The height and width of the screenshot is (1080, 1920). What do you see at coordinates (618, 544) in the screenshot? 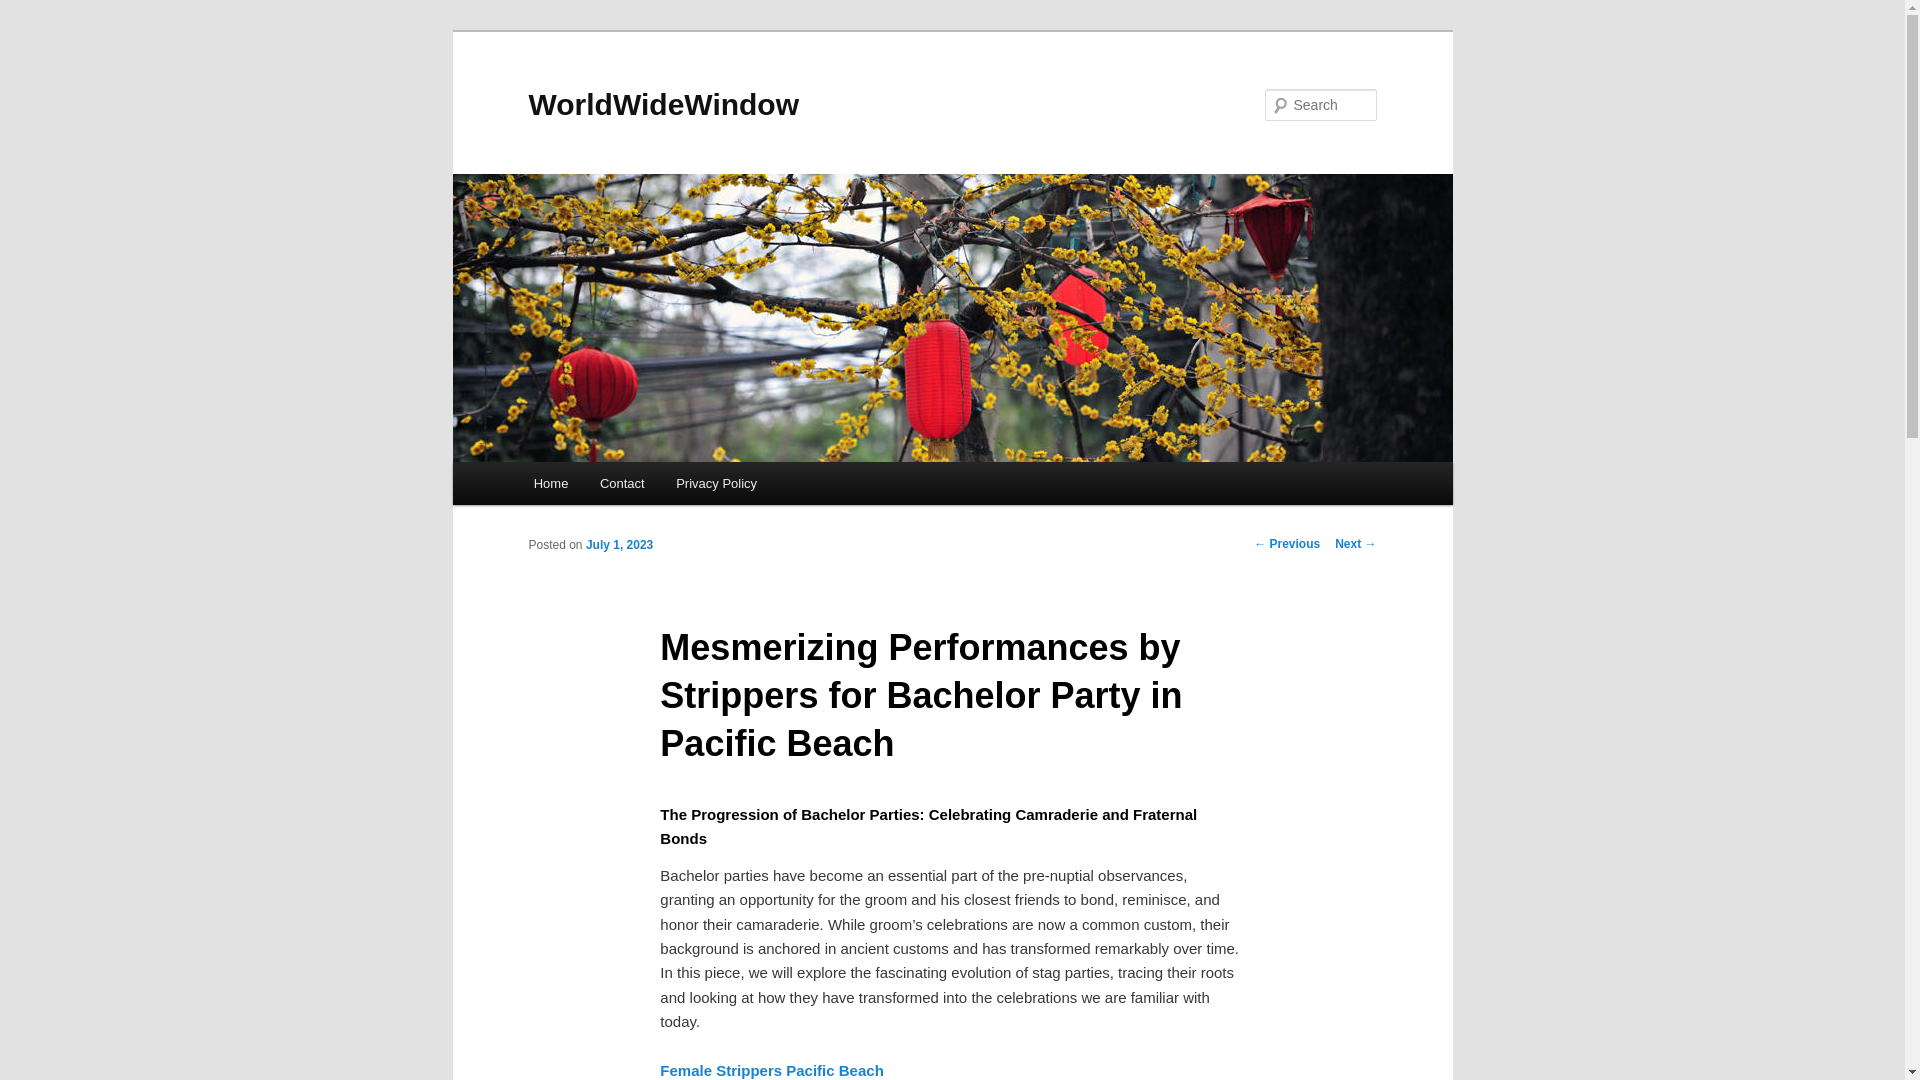
I see `July 1, 2023` at bounding box center [618, 544].